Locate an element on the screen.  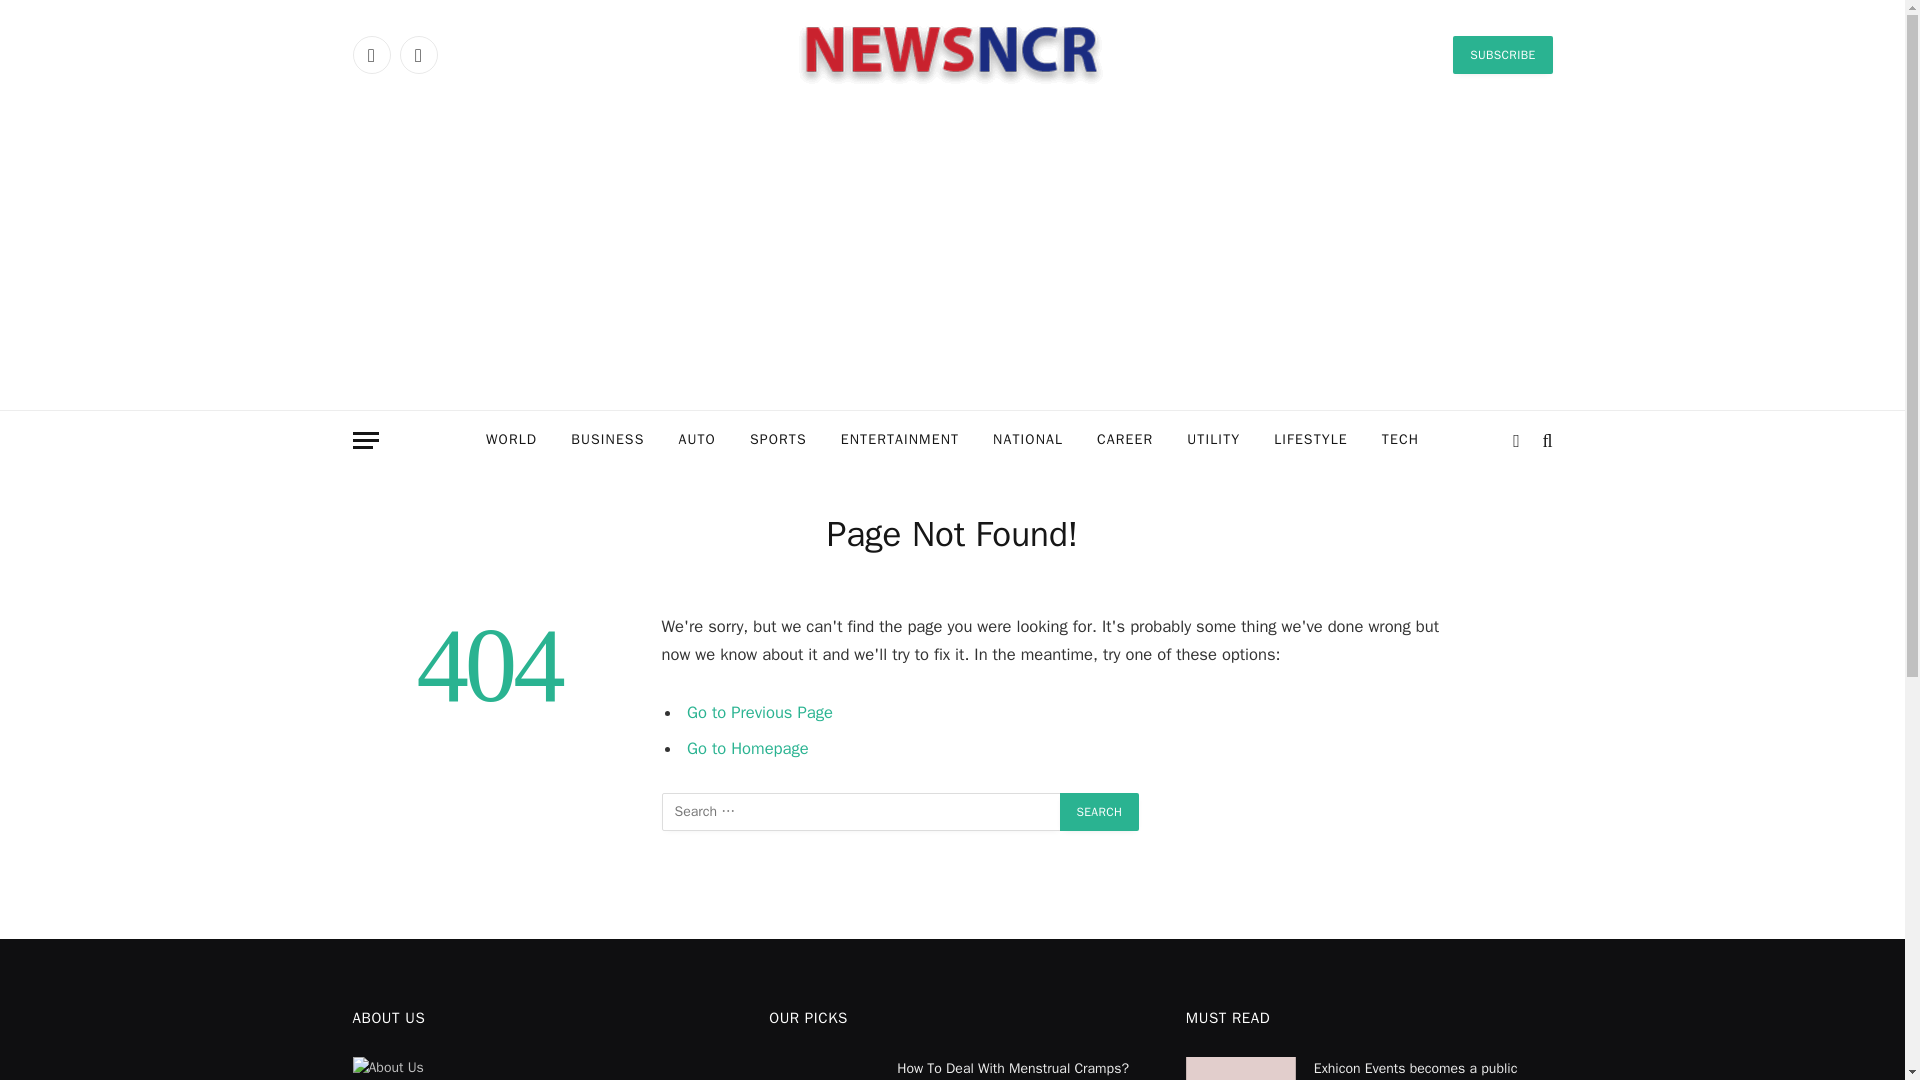
Switch to Dark Design - easier on eyes. is located at coordinates (1516, 441).